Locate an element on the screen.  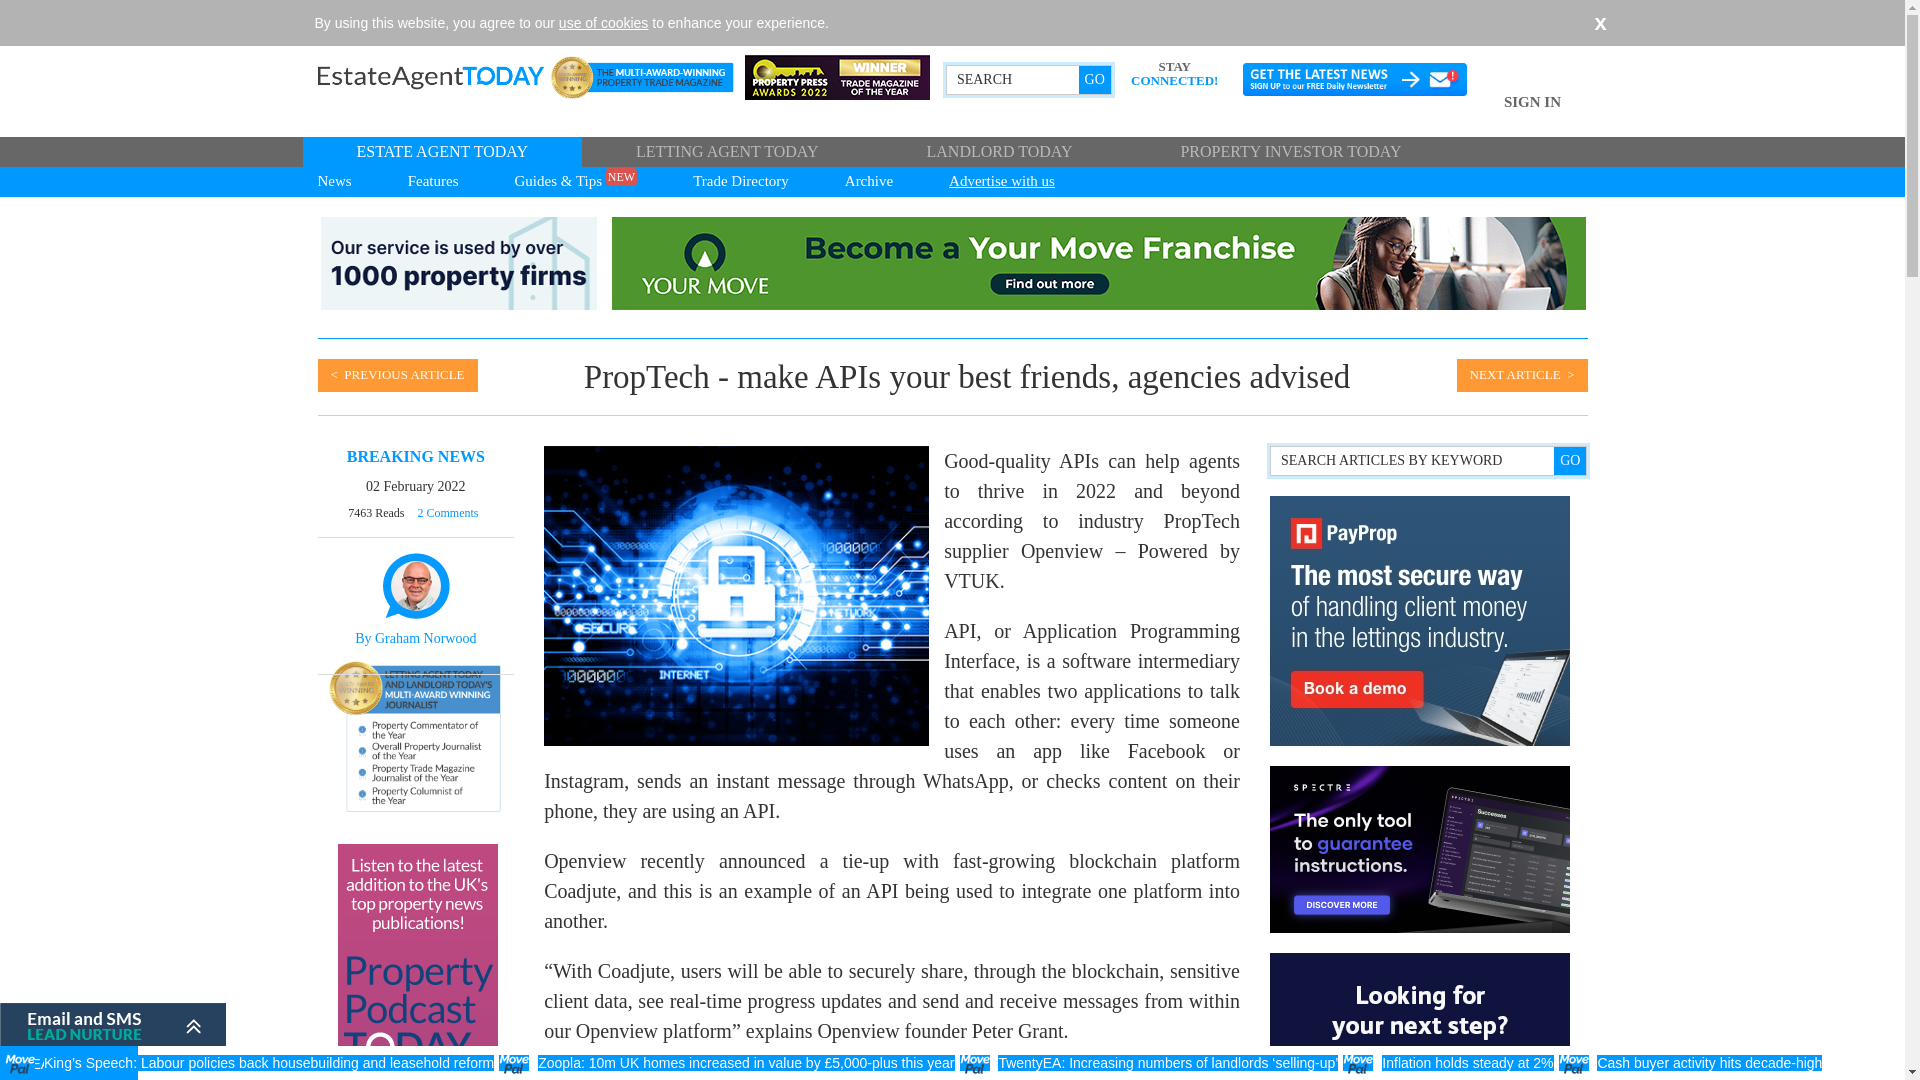
Features is located at coordinates (434, 182).